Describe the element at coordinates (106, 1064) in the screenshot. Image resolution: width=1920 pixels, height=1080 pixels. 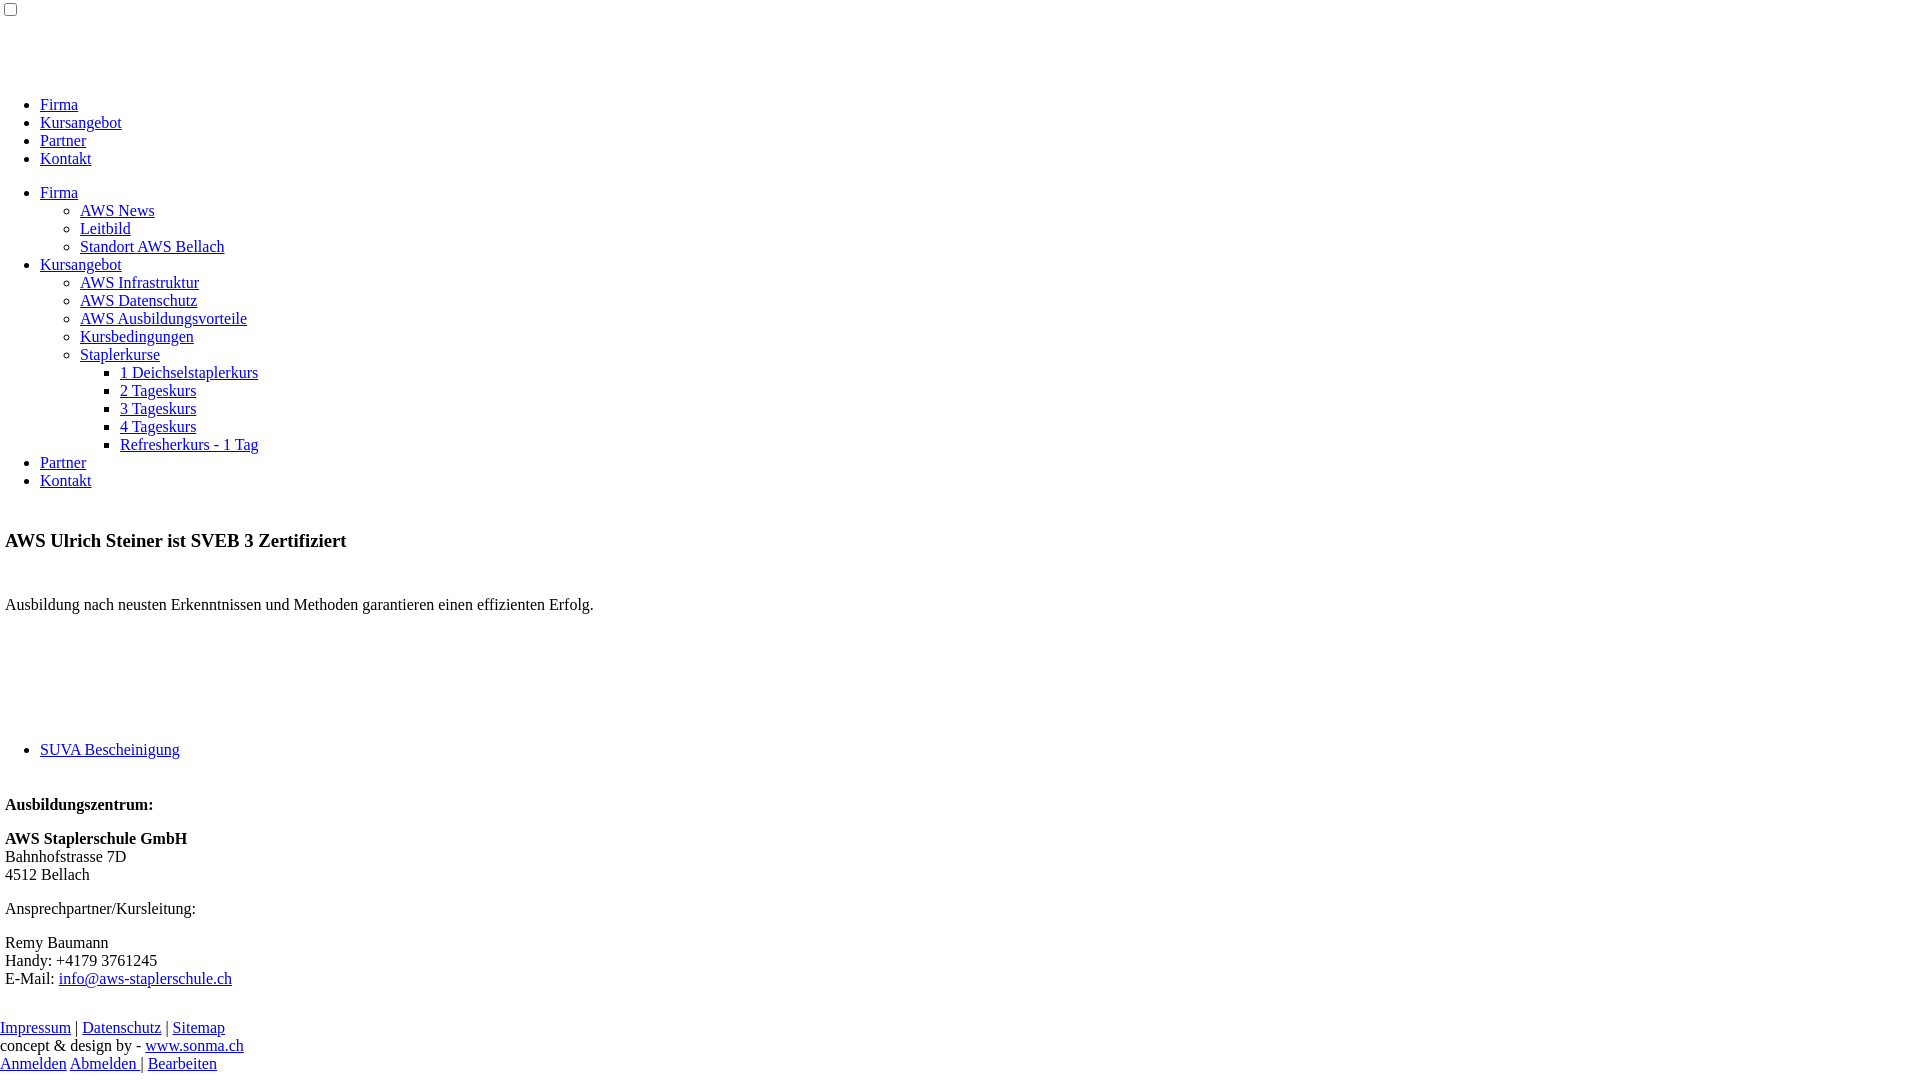
I see `Abmelden` at that location.